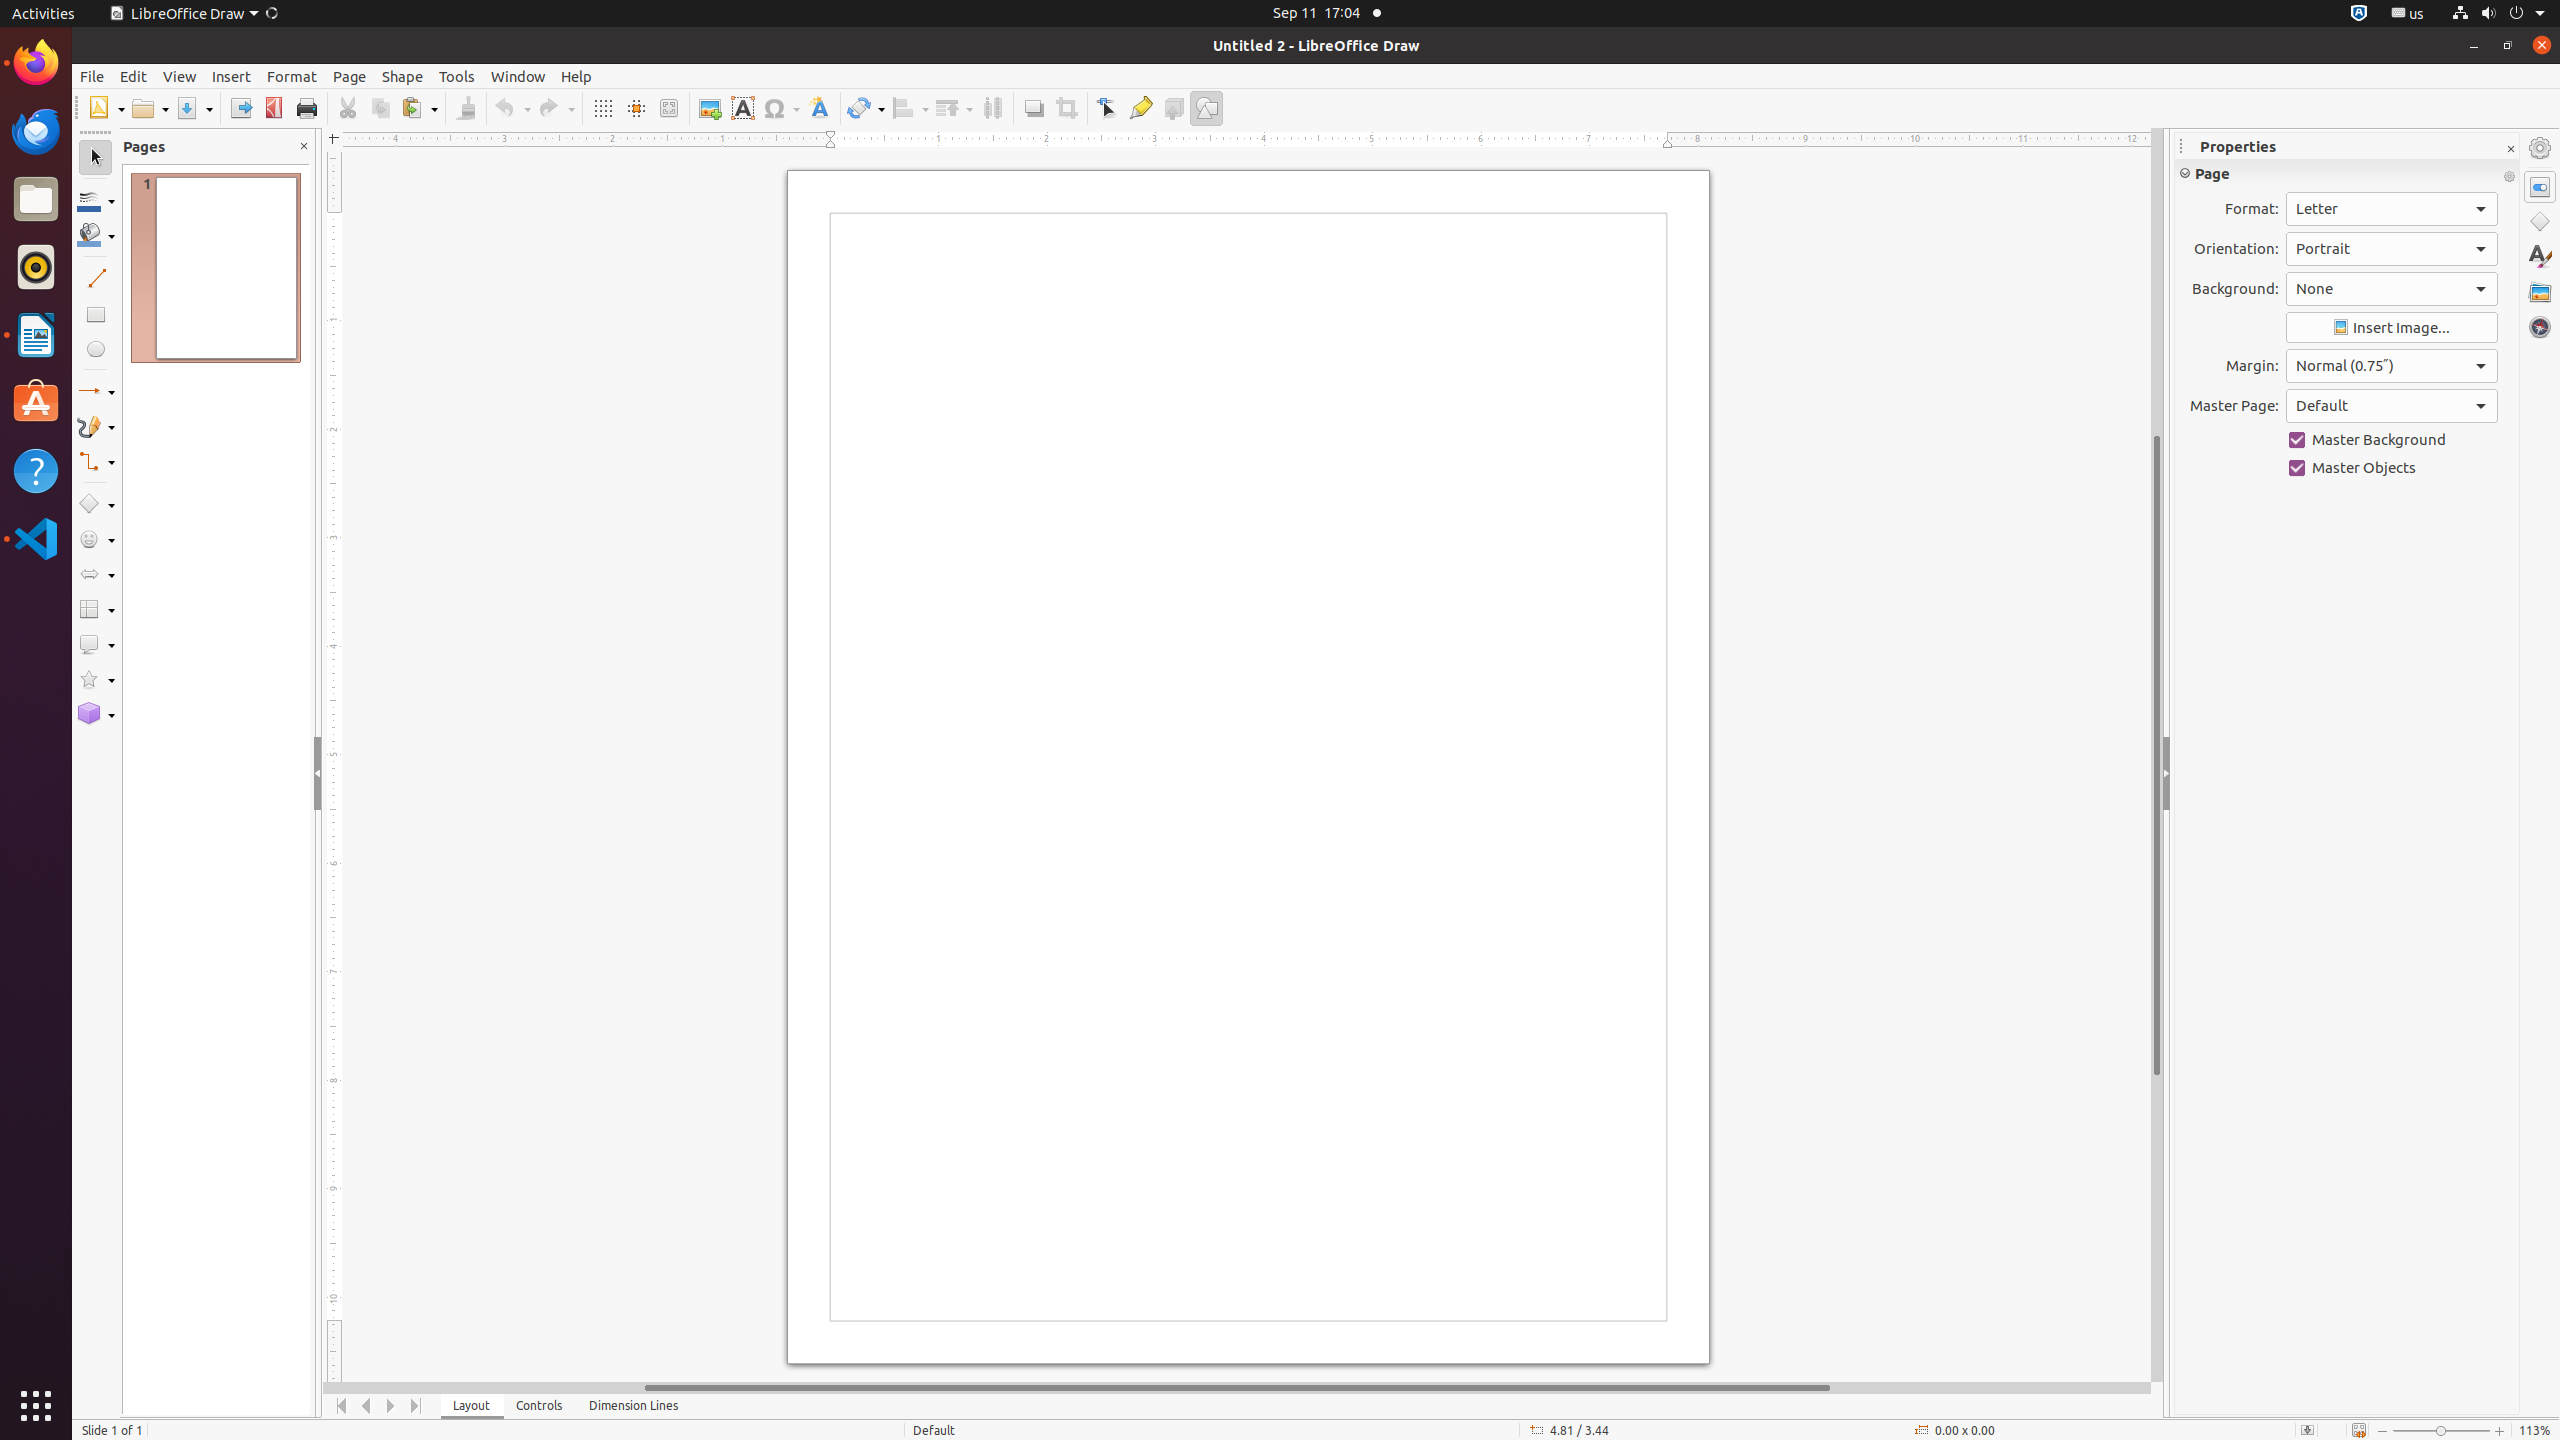 This screenshot has width=2560, height=1440. I want to click on New, so click(106, 108).